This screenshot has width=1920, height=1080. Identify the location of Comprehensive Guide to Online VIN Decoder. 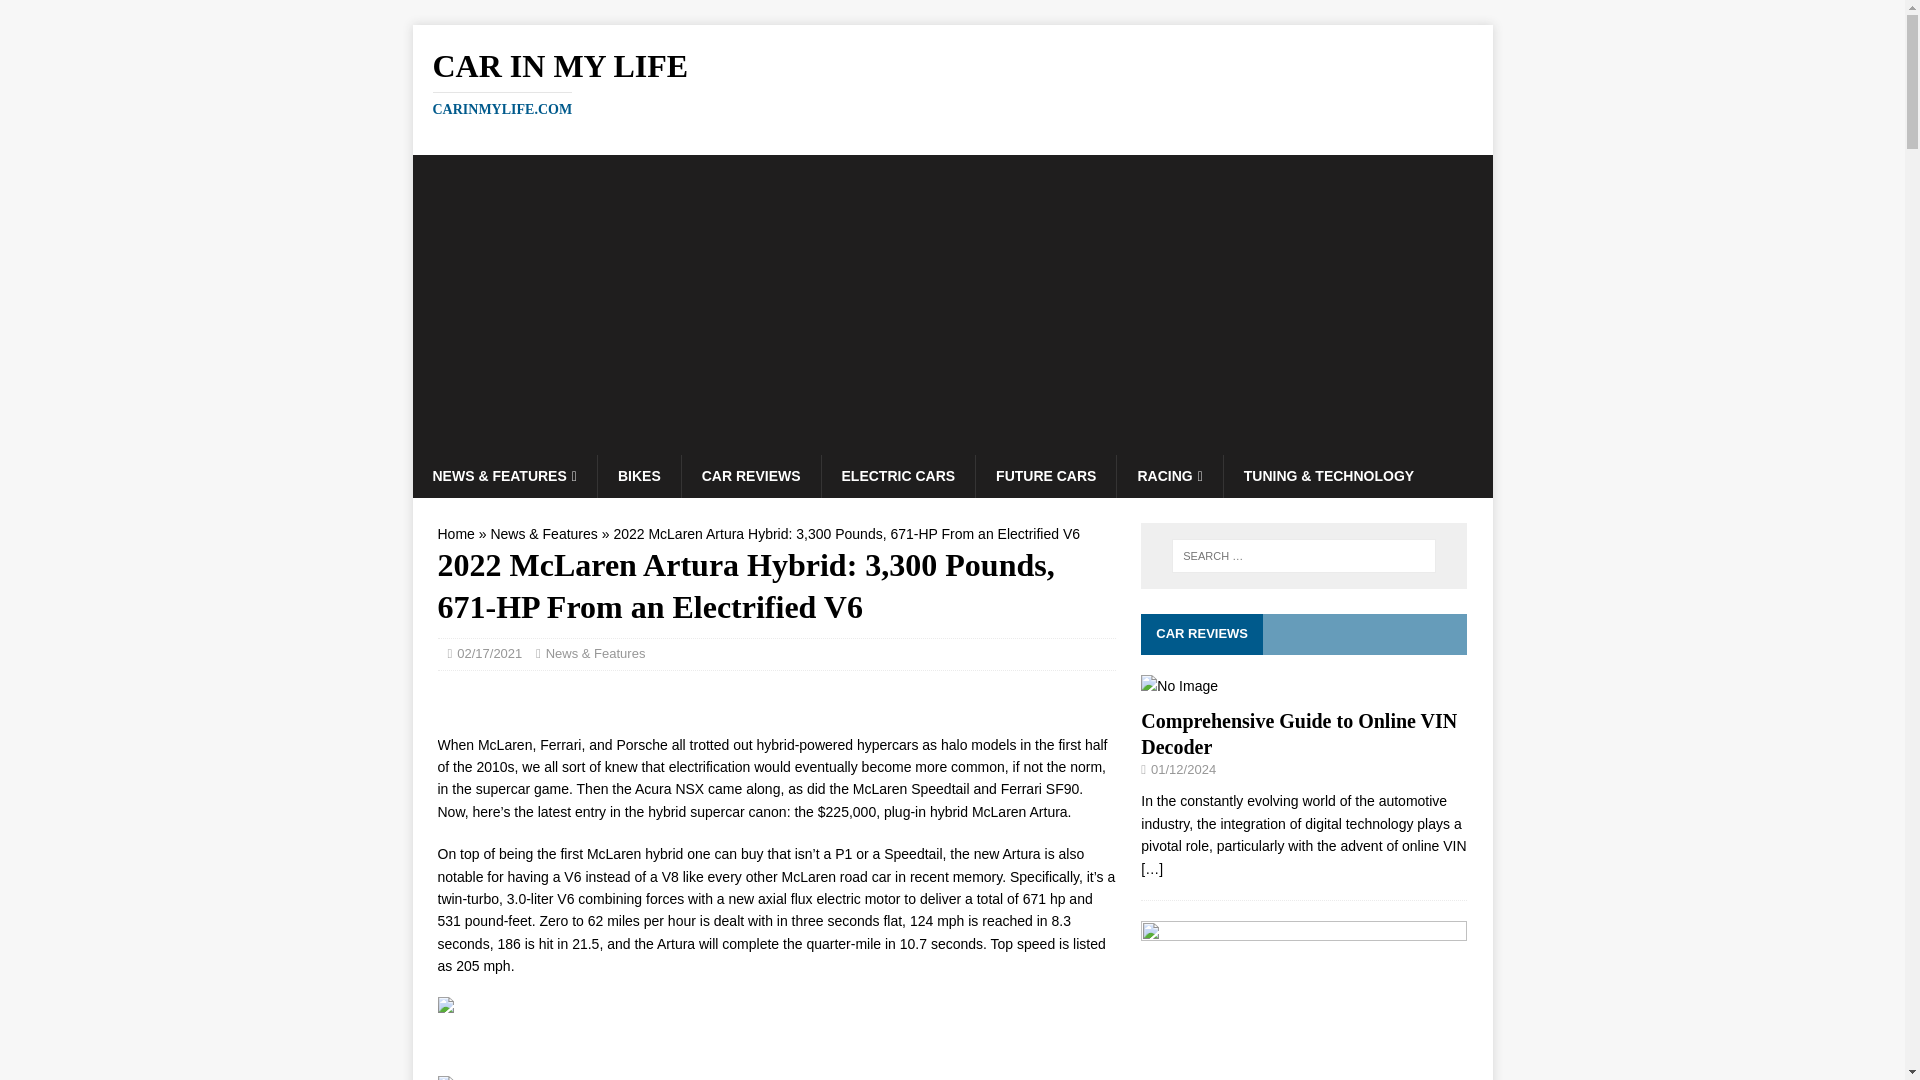
(456, 534).